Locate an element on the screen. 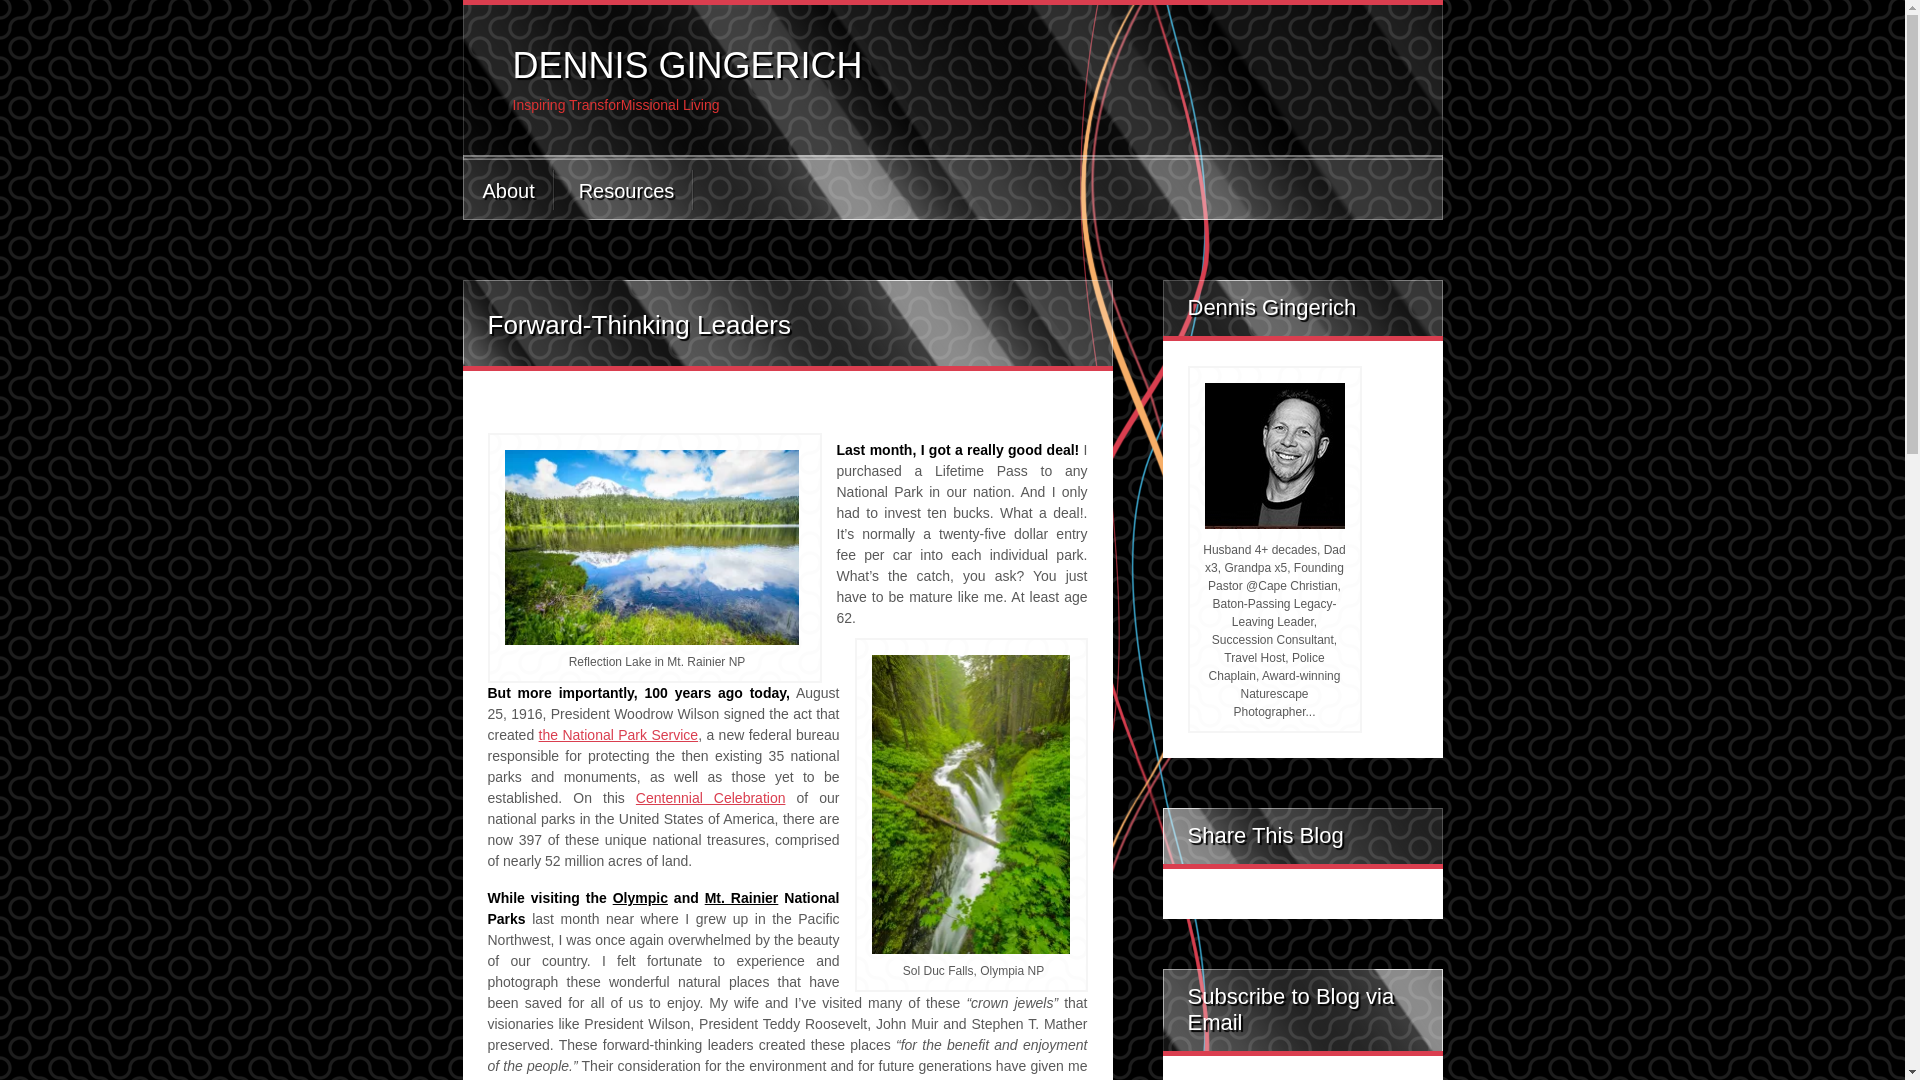 The width and height of the screenshot is (1920, 1080). Olympic is located at coordinates (640, 898).